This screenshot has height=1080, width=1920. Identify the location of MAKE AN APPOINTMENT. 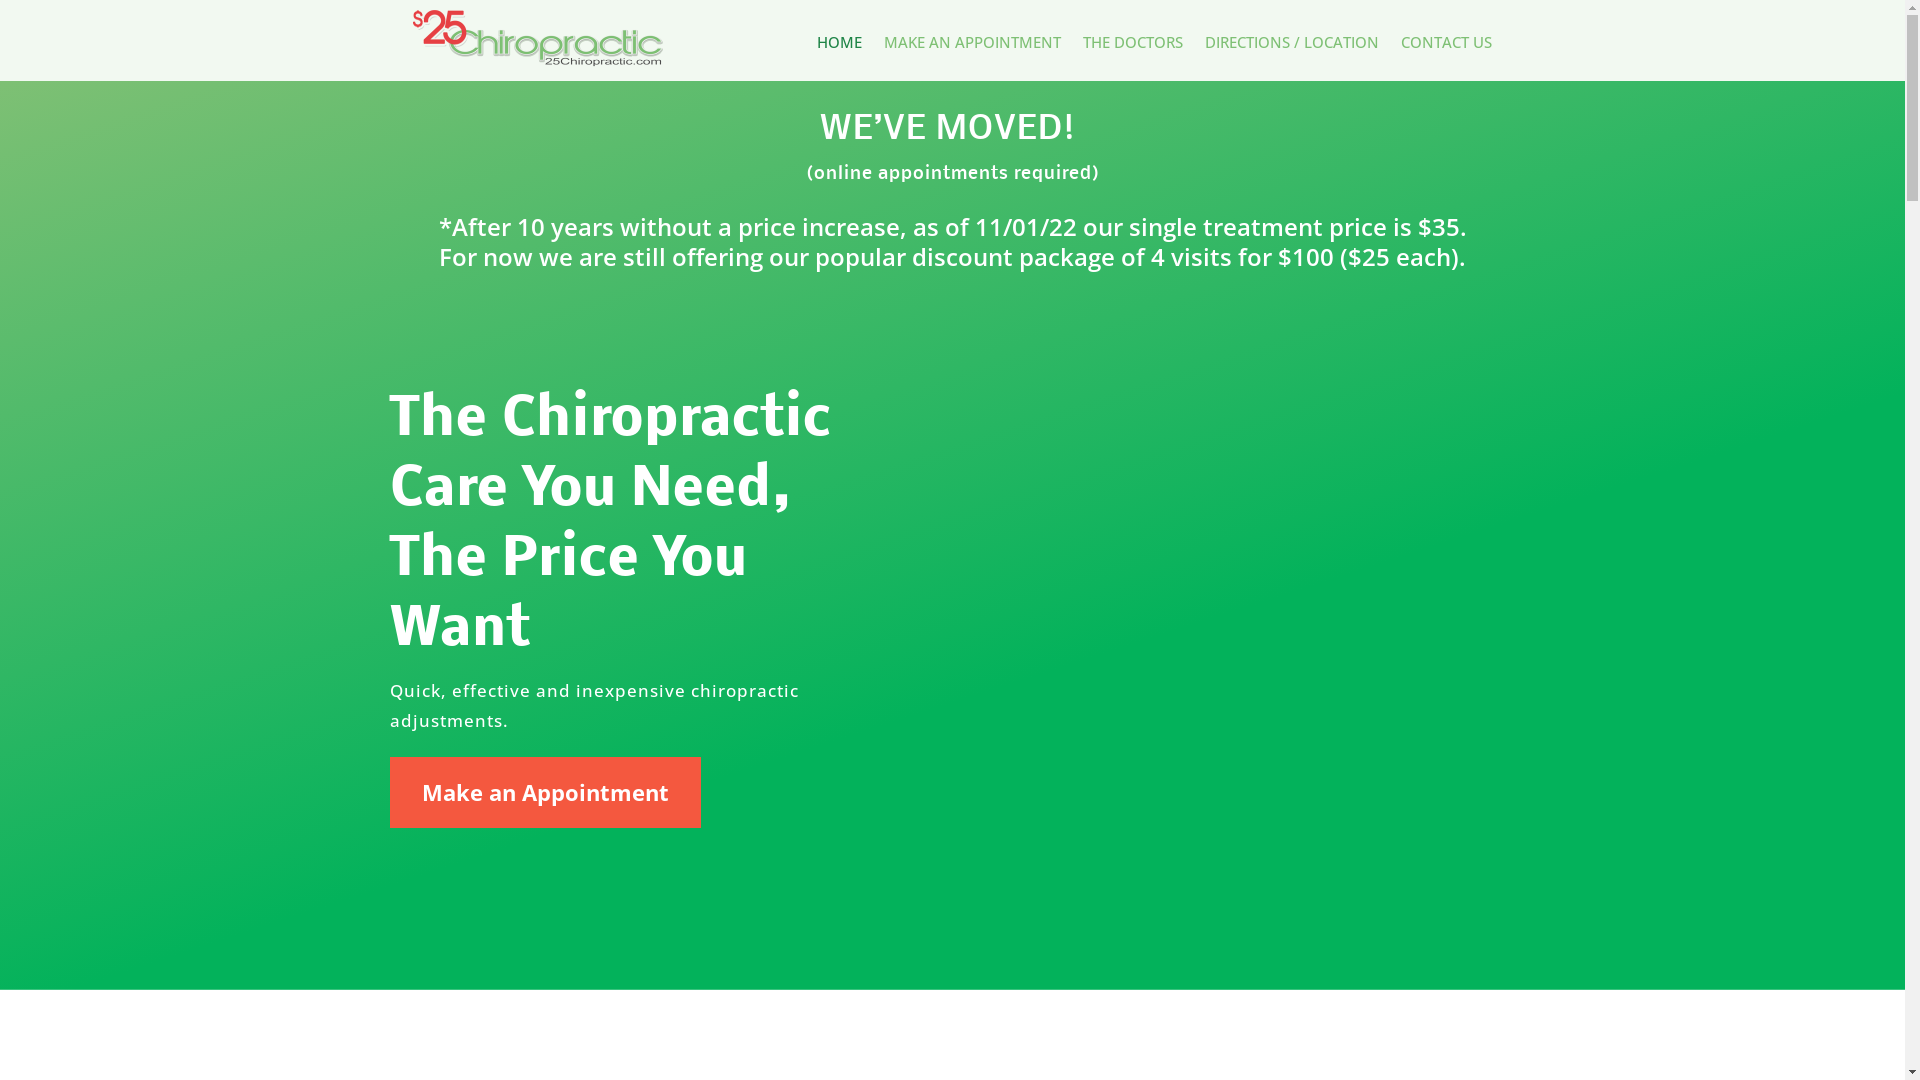
(972, 46).